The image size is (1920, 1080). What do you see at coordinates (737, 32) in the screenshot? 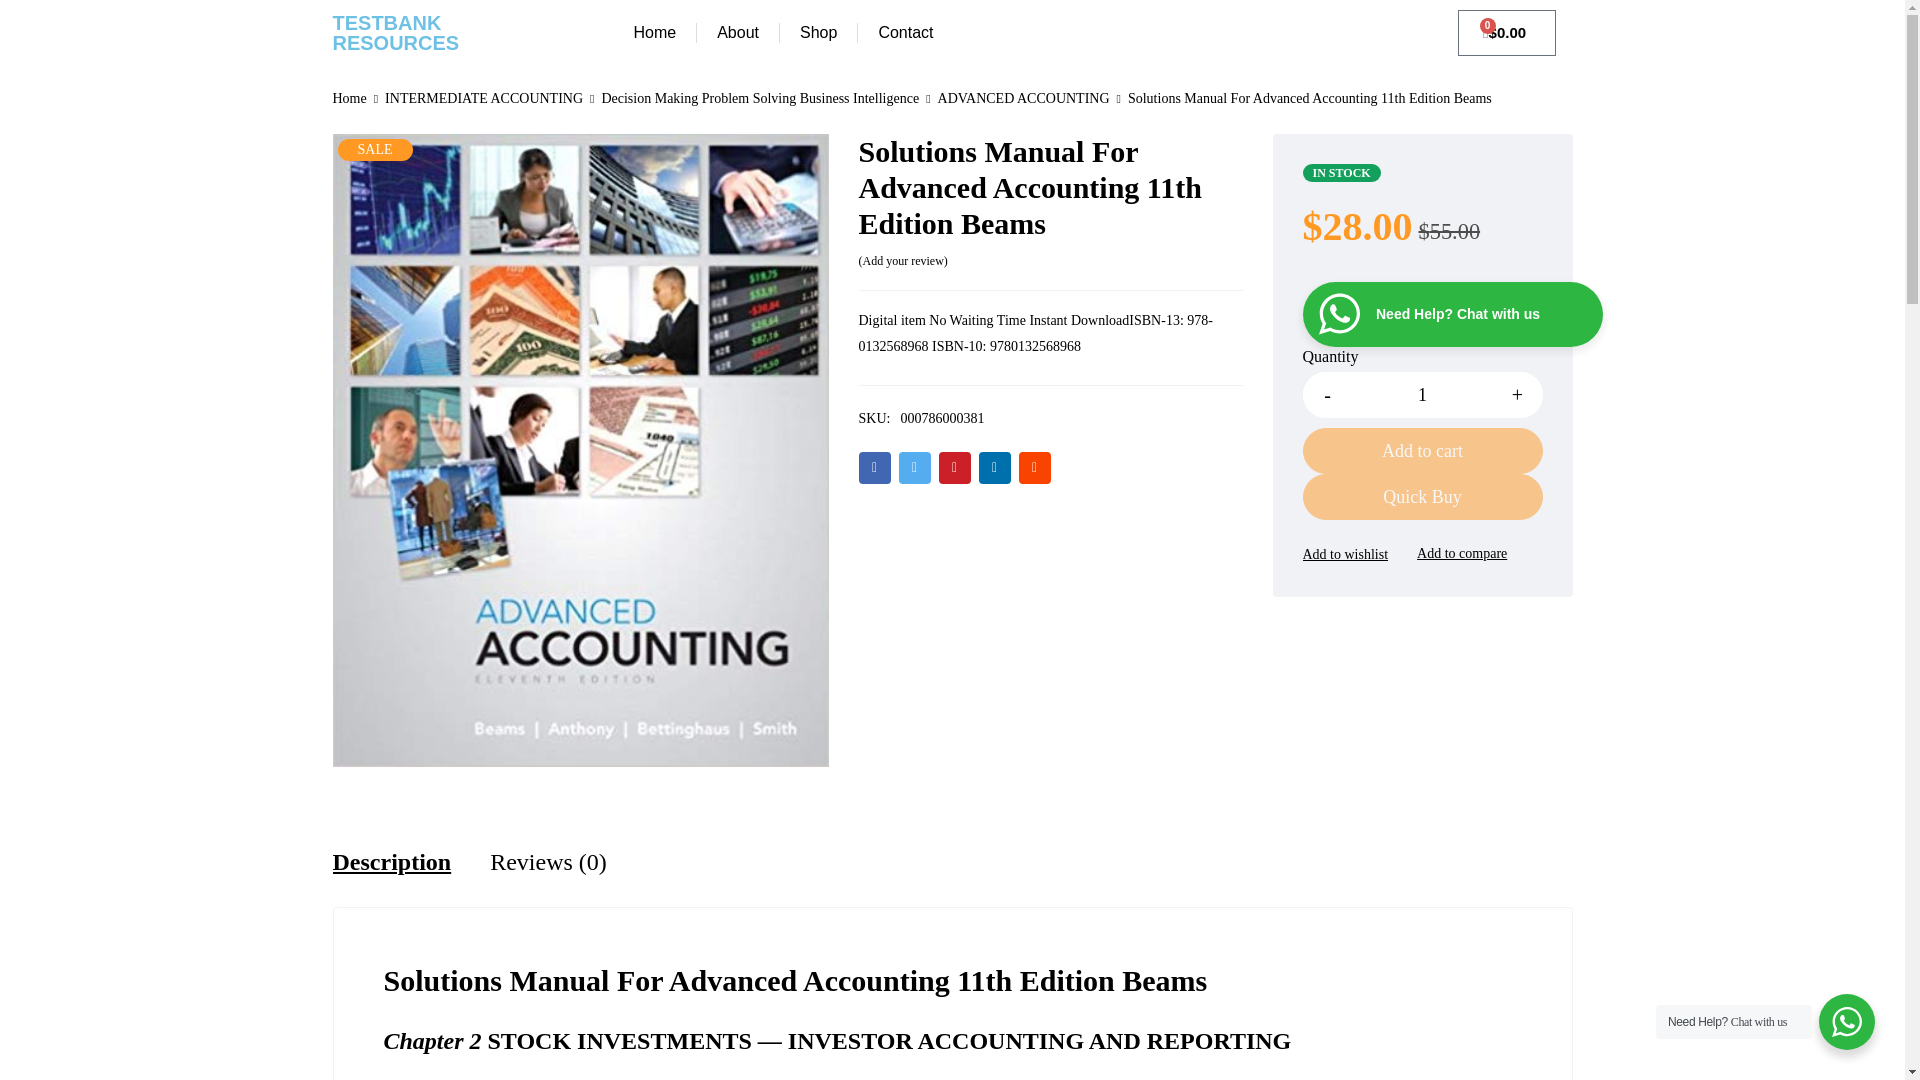
I see `About` at bounding box center [737, 32].